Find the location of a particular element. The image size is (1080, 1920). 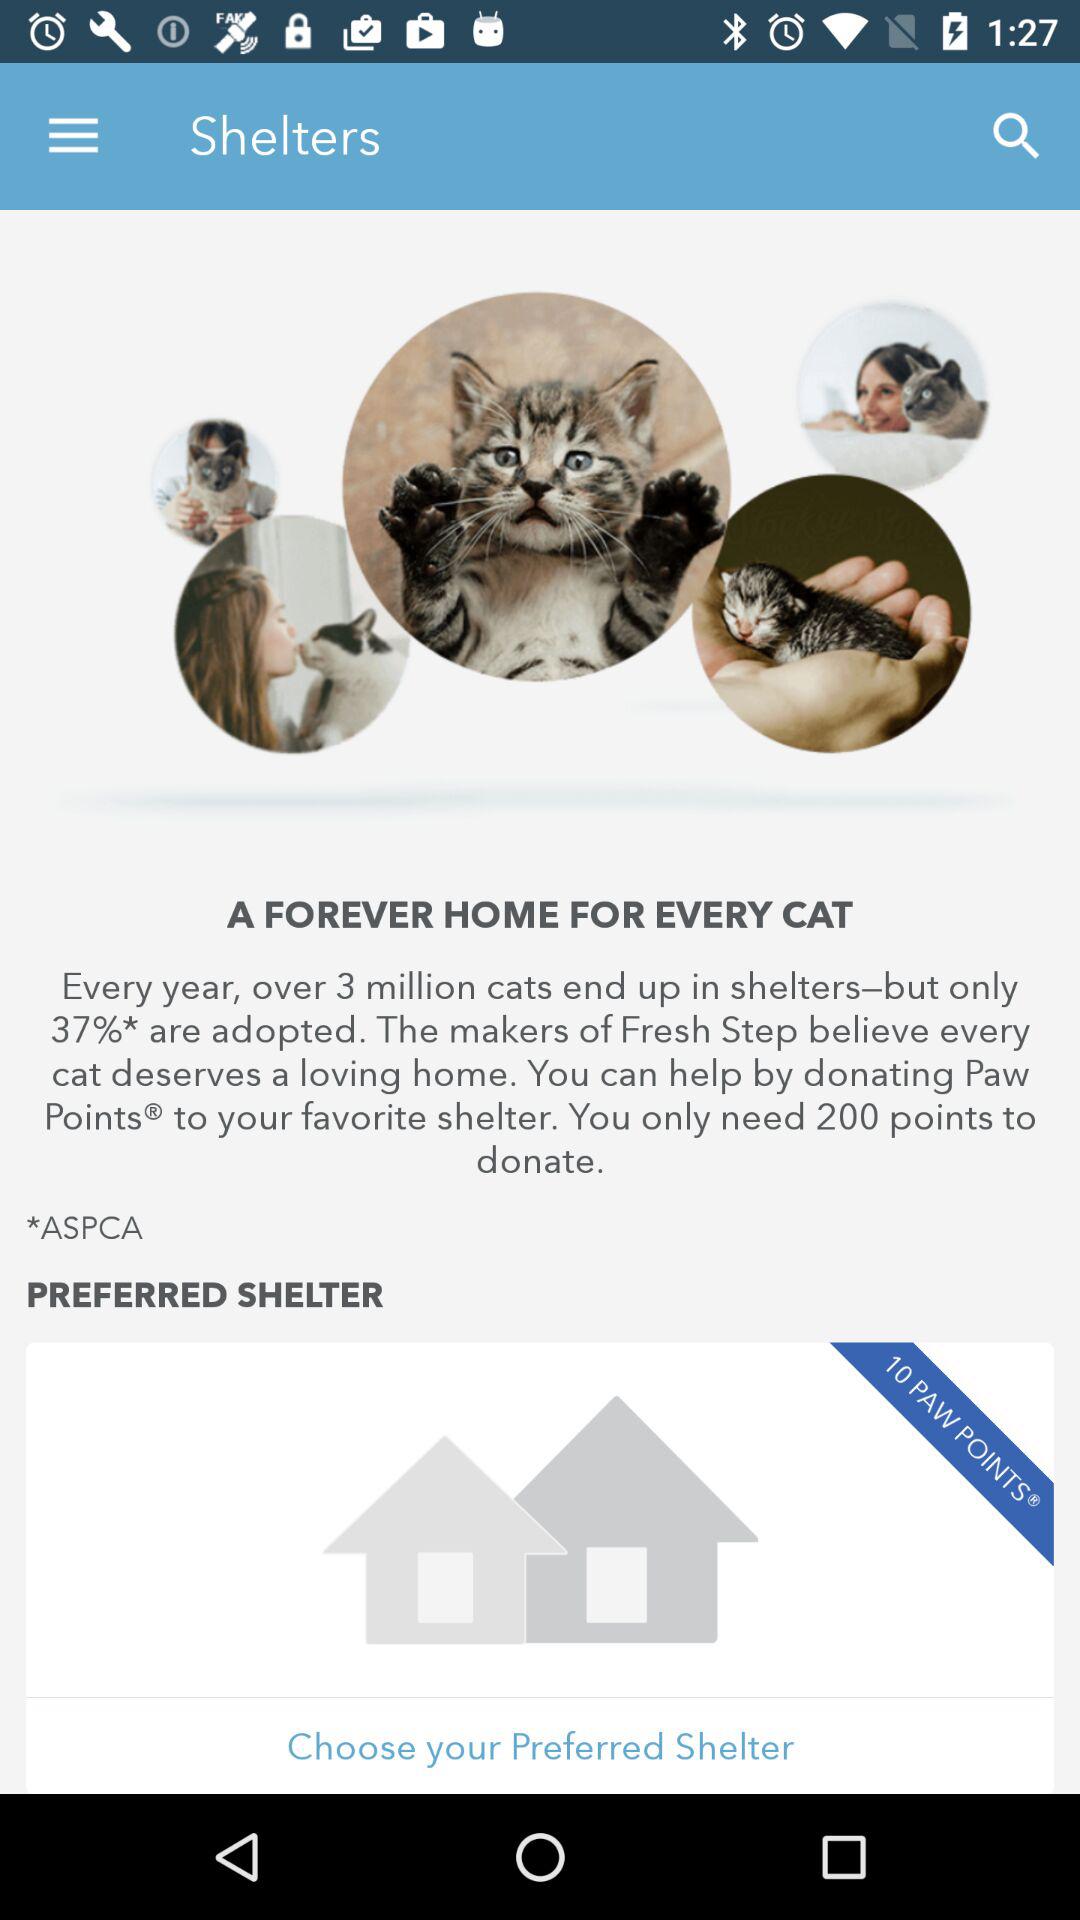

click the icon to the left of the shelters icon is located at coordinates (73, 136).